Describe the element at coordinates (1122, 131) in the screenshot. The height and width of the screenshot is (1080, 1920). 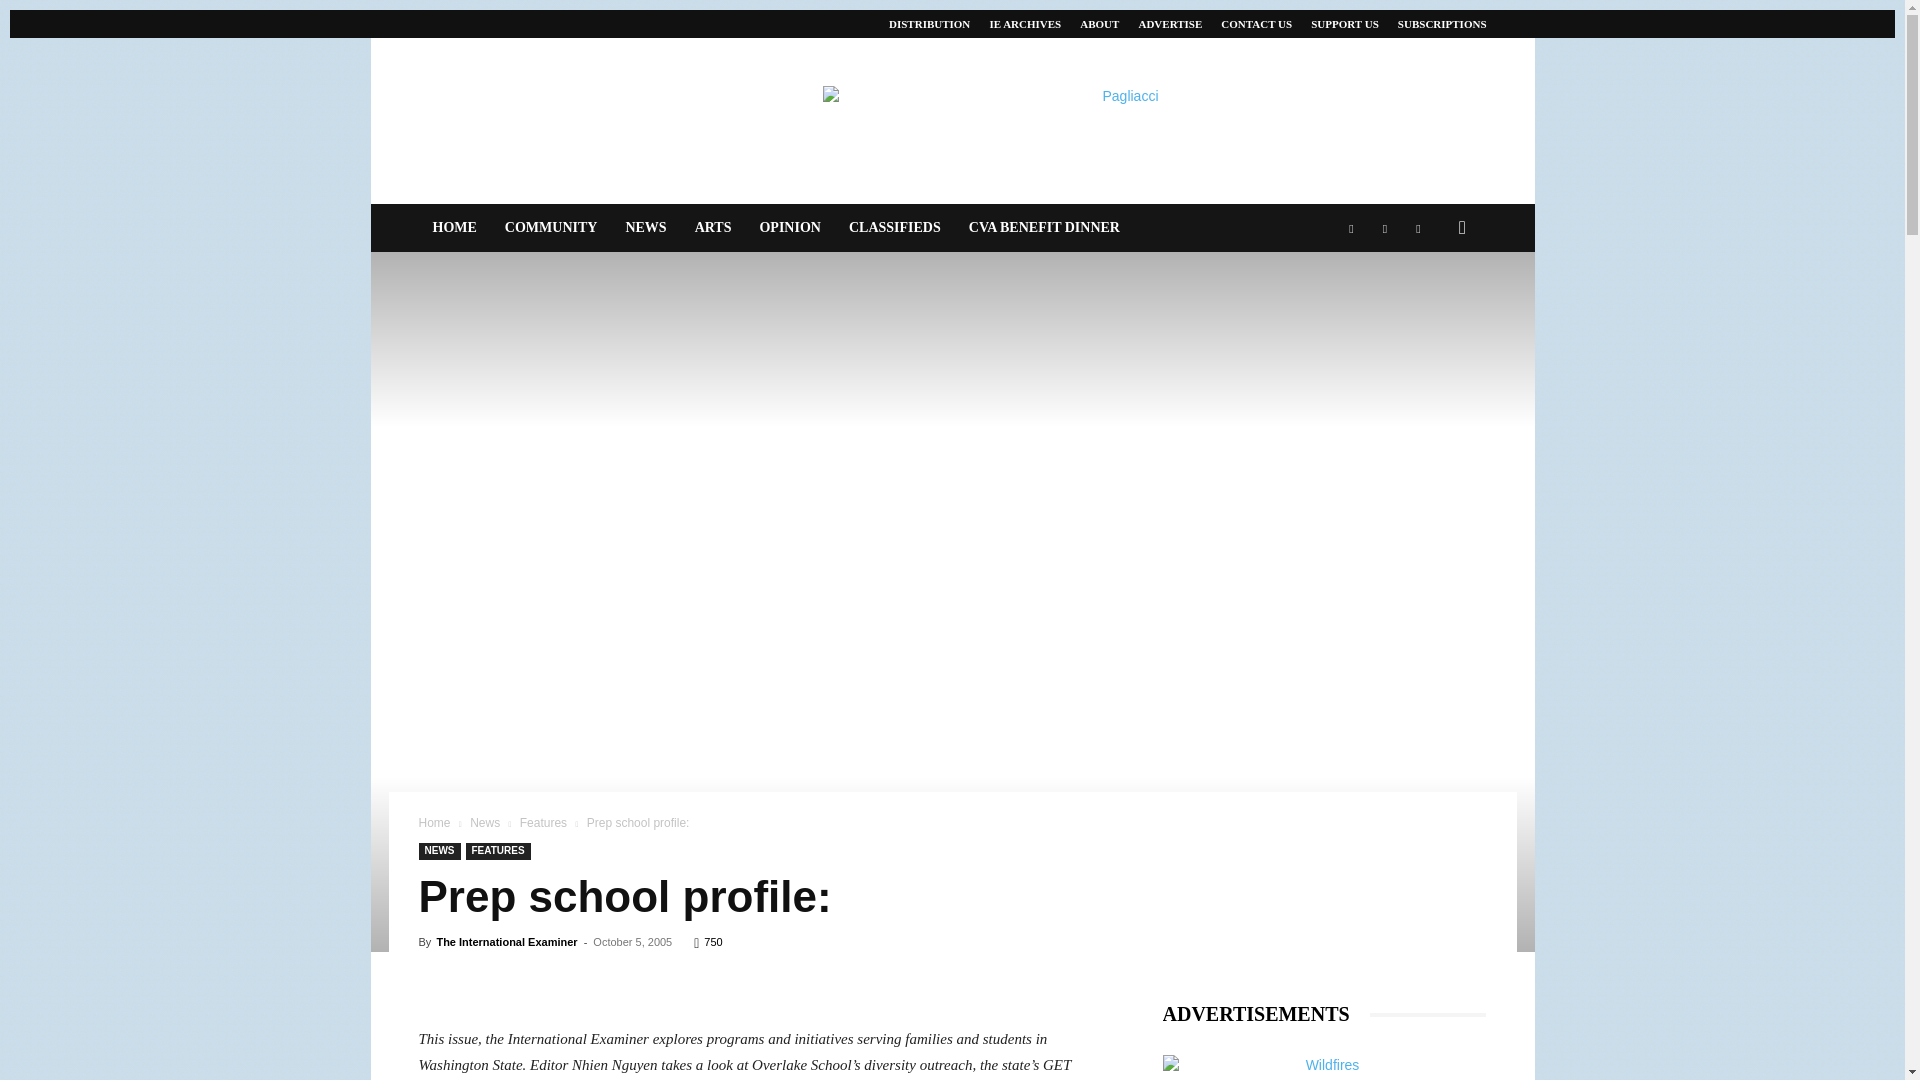
I see `Pagliacci` at that location.